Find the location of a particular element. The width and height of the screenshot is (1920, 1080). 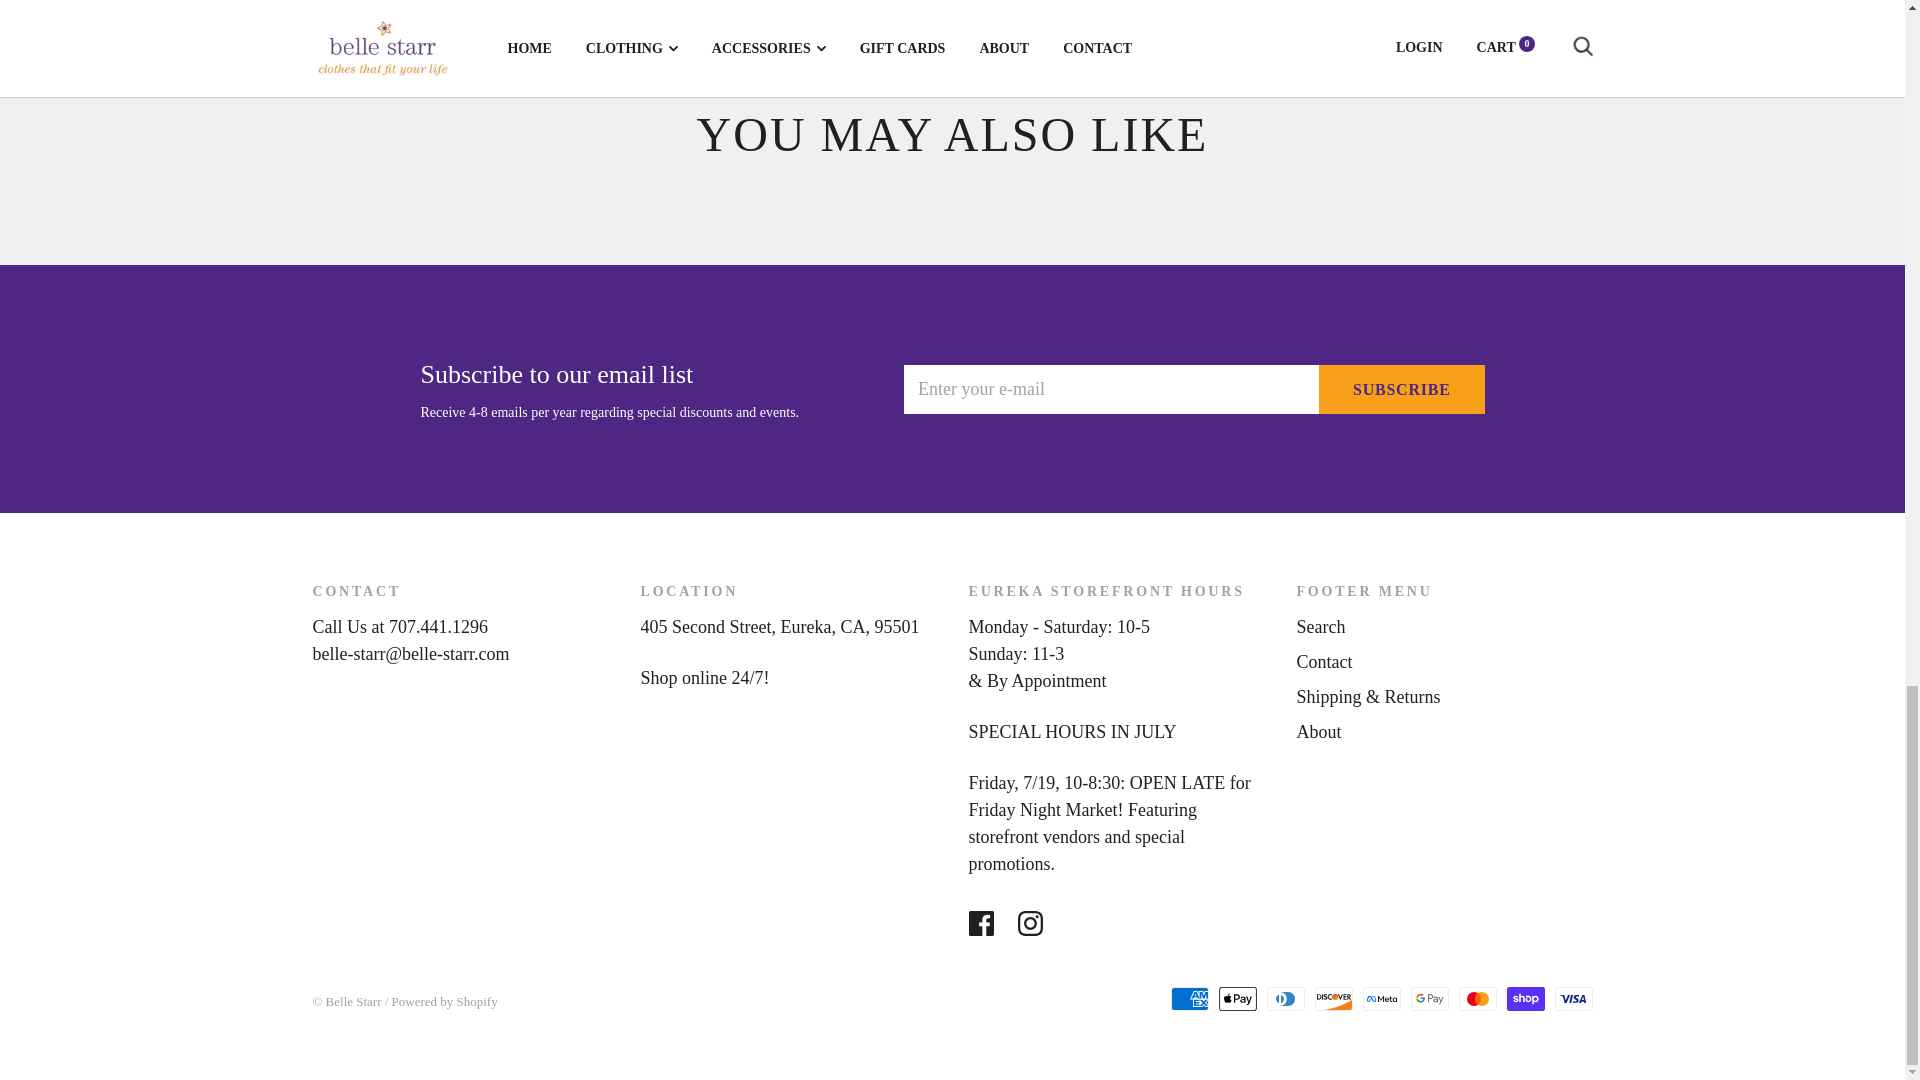

Shop Pay is located at coordinates (1524, 998).